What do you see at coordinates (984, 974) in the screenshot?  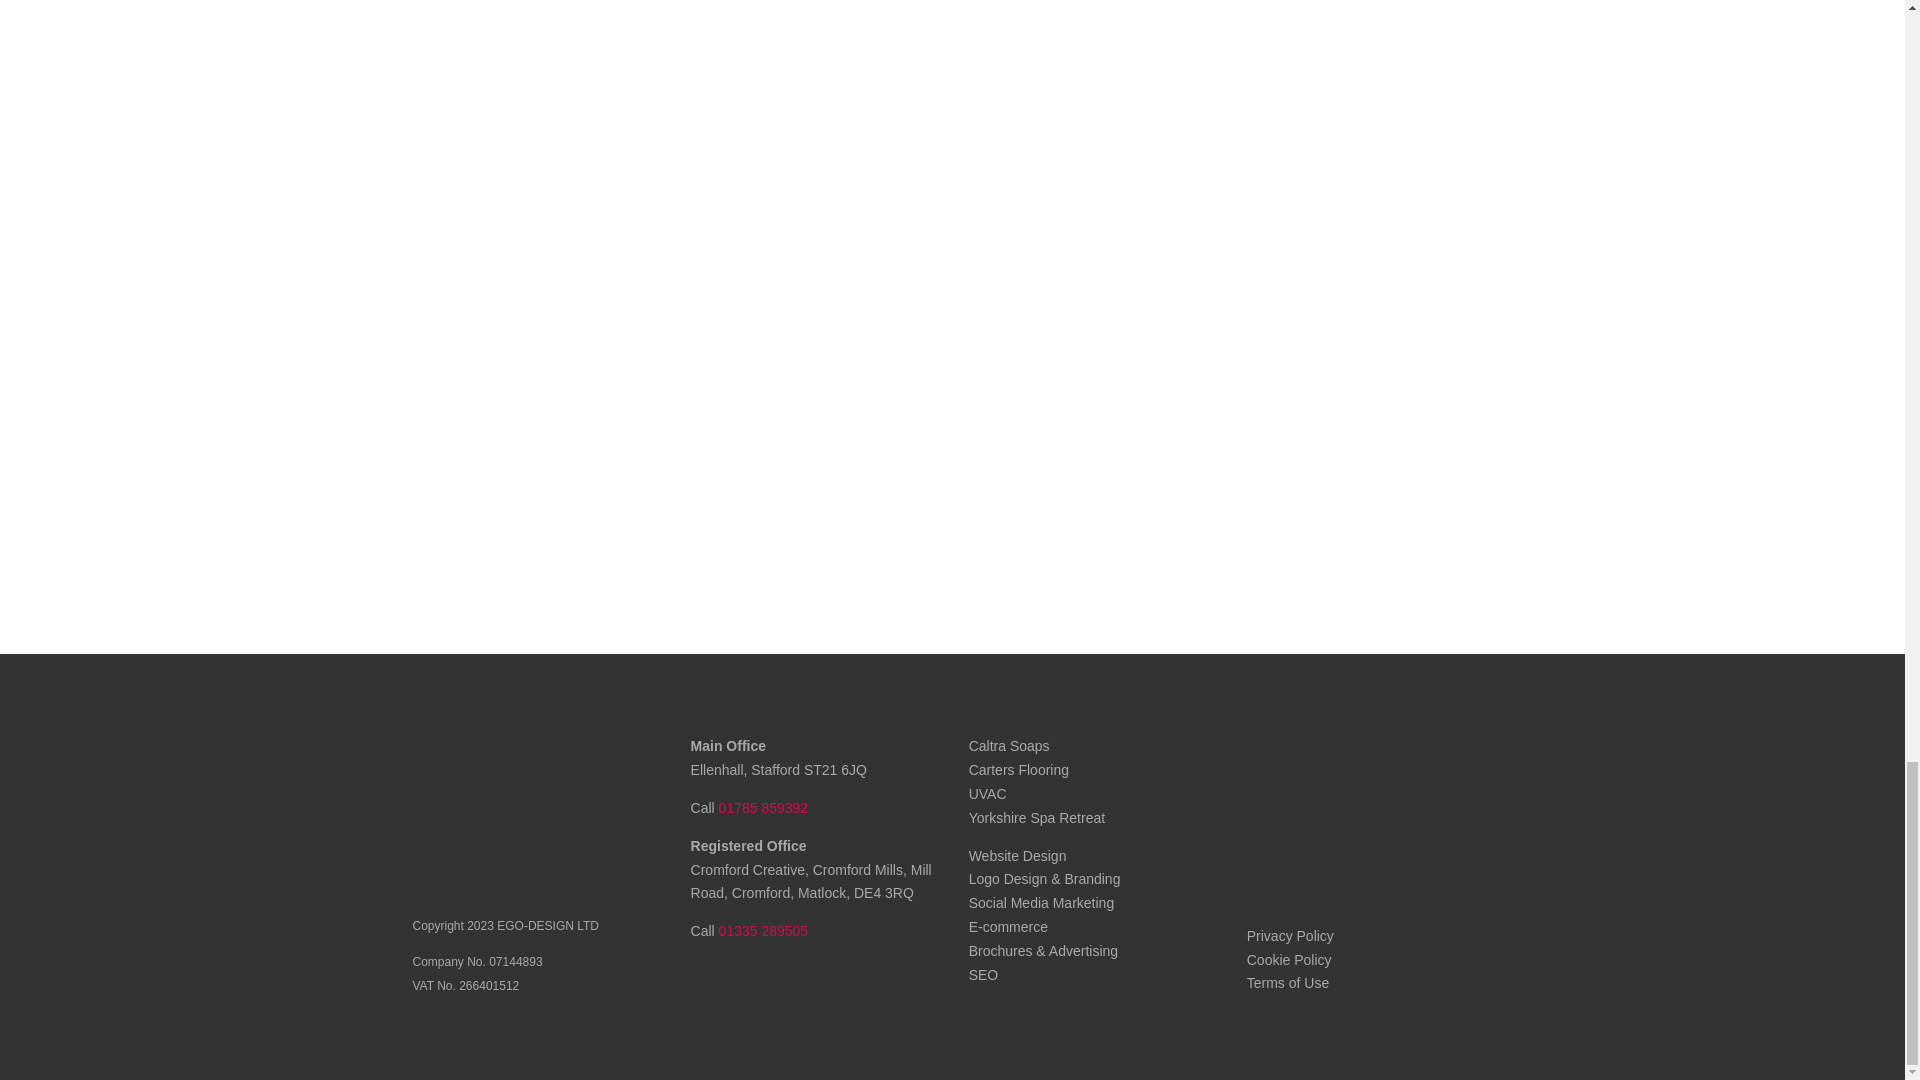 I see `SEO` at bounding box center [984, 974].